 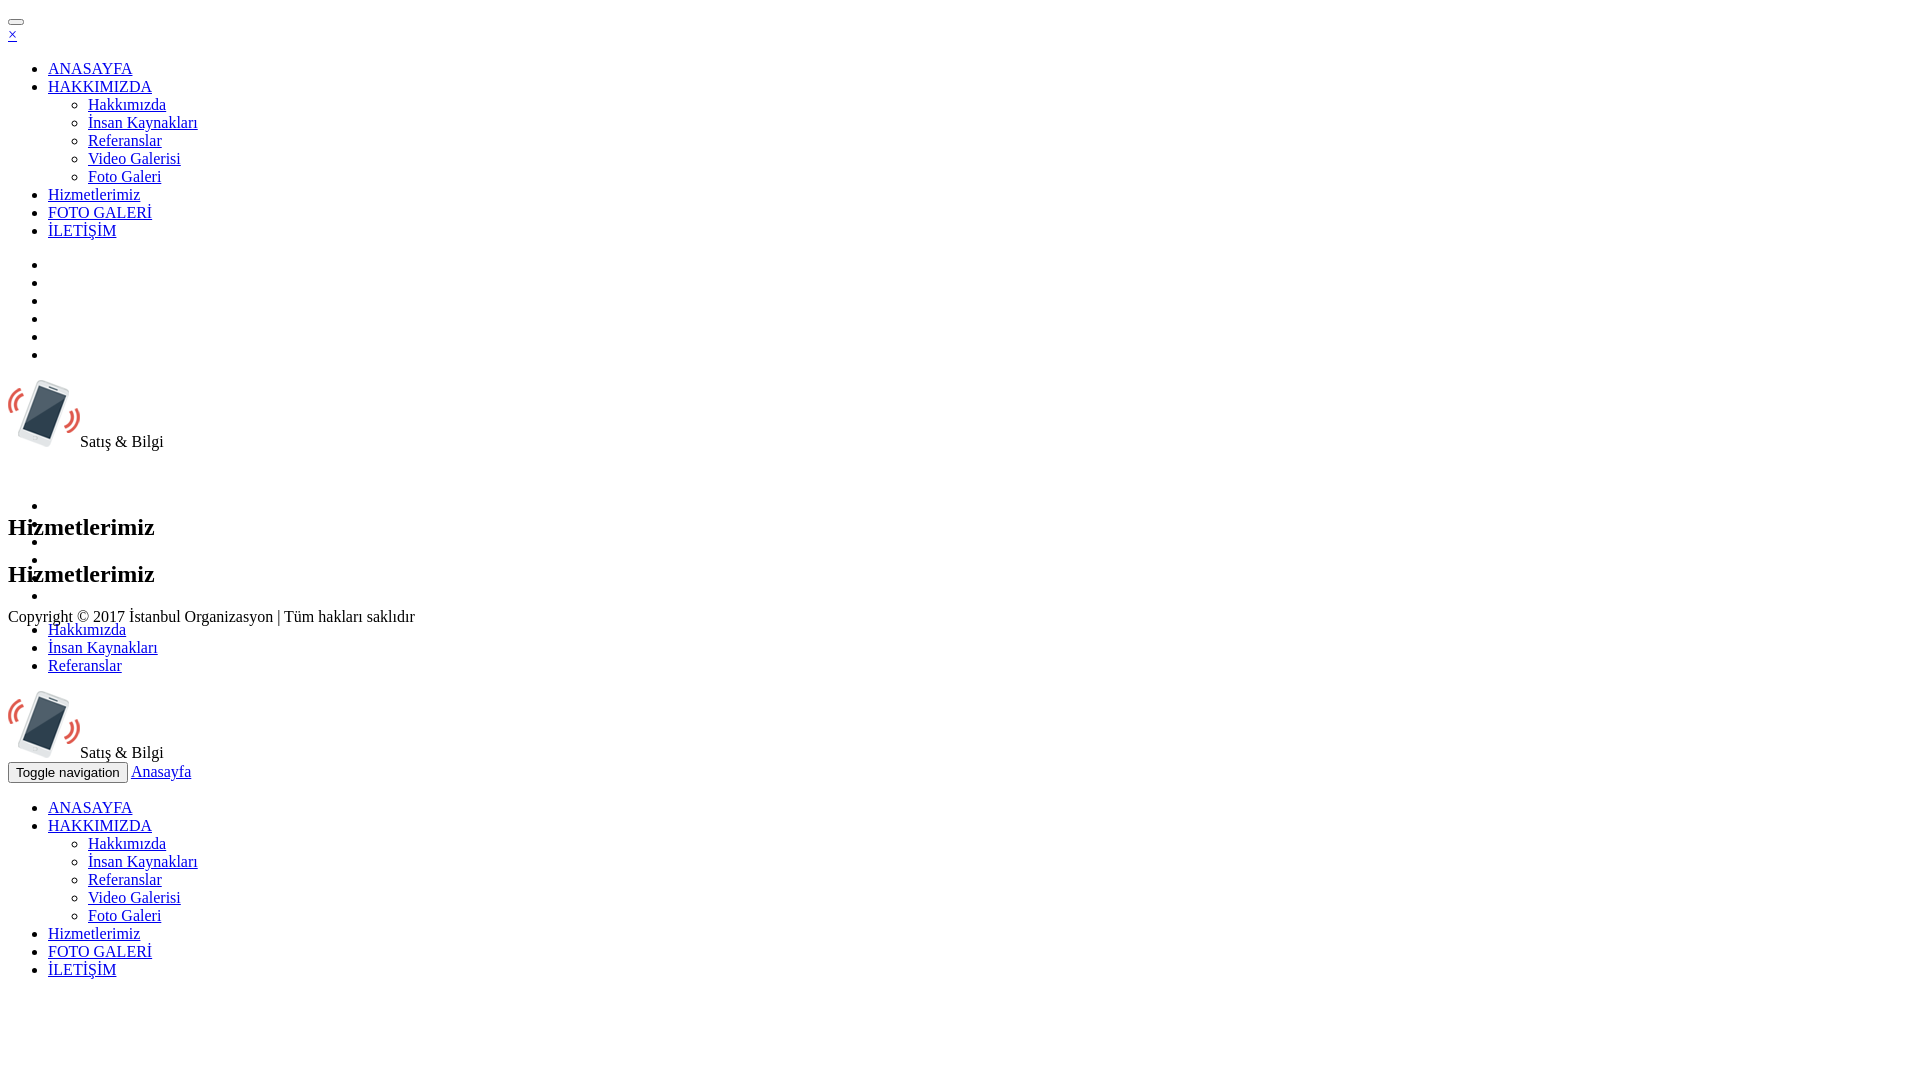 What do you see at coordinates (134, 158) in the screenshot?
I see `Video Galerisi` at bounding box center [134, 158].